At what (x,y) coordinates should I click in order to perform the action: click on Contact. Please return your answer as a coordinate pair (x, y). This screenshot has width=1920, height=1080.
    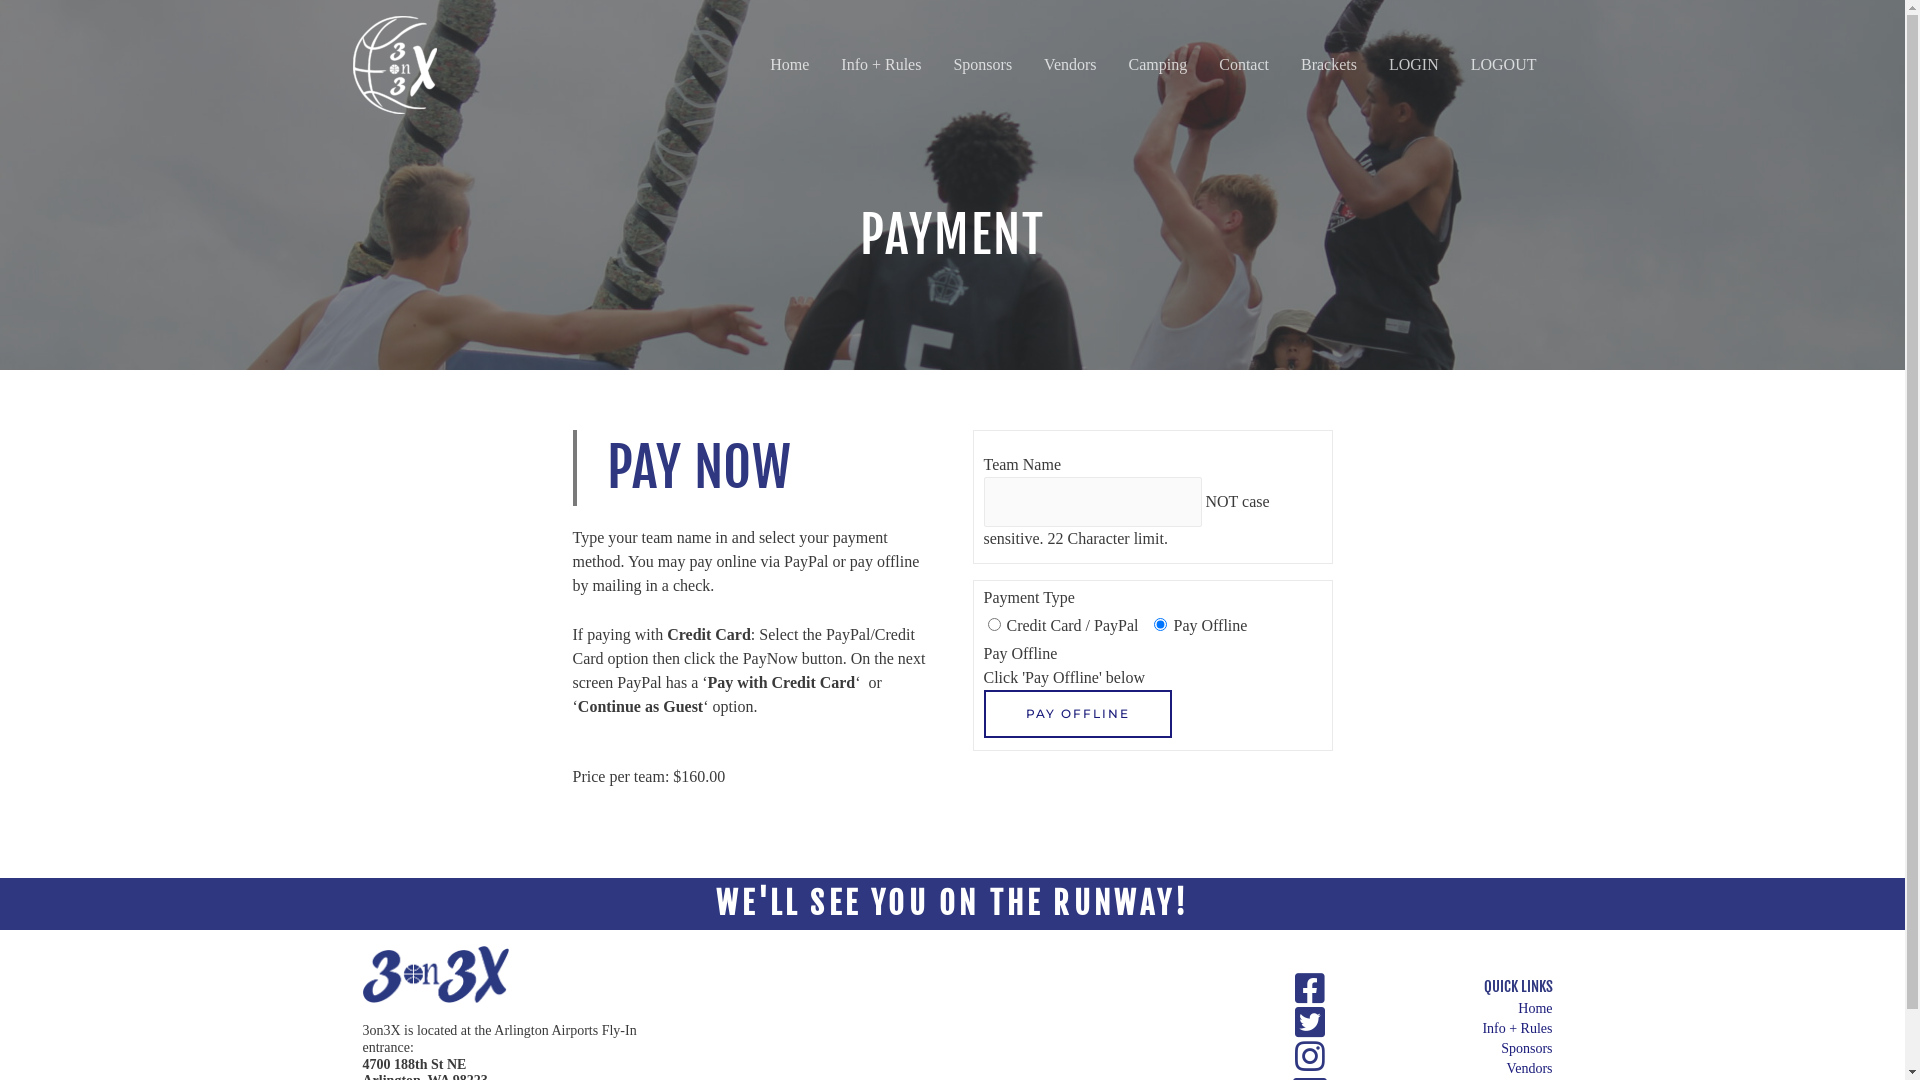
    Looking at the image, I should click on (1244, 65).